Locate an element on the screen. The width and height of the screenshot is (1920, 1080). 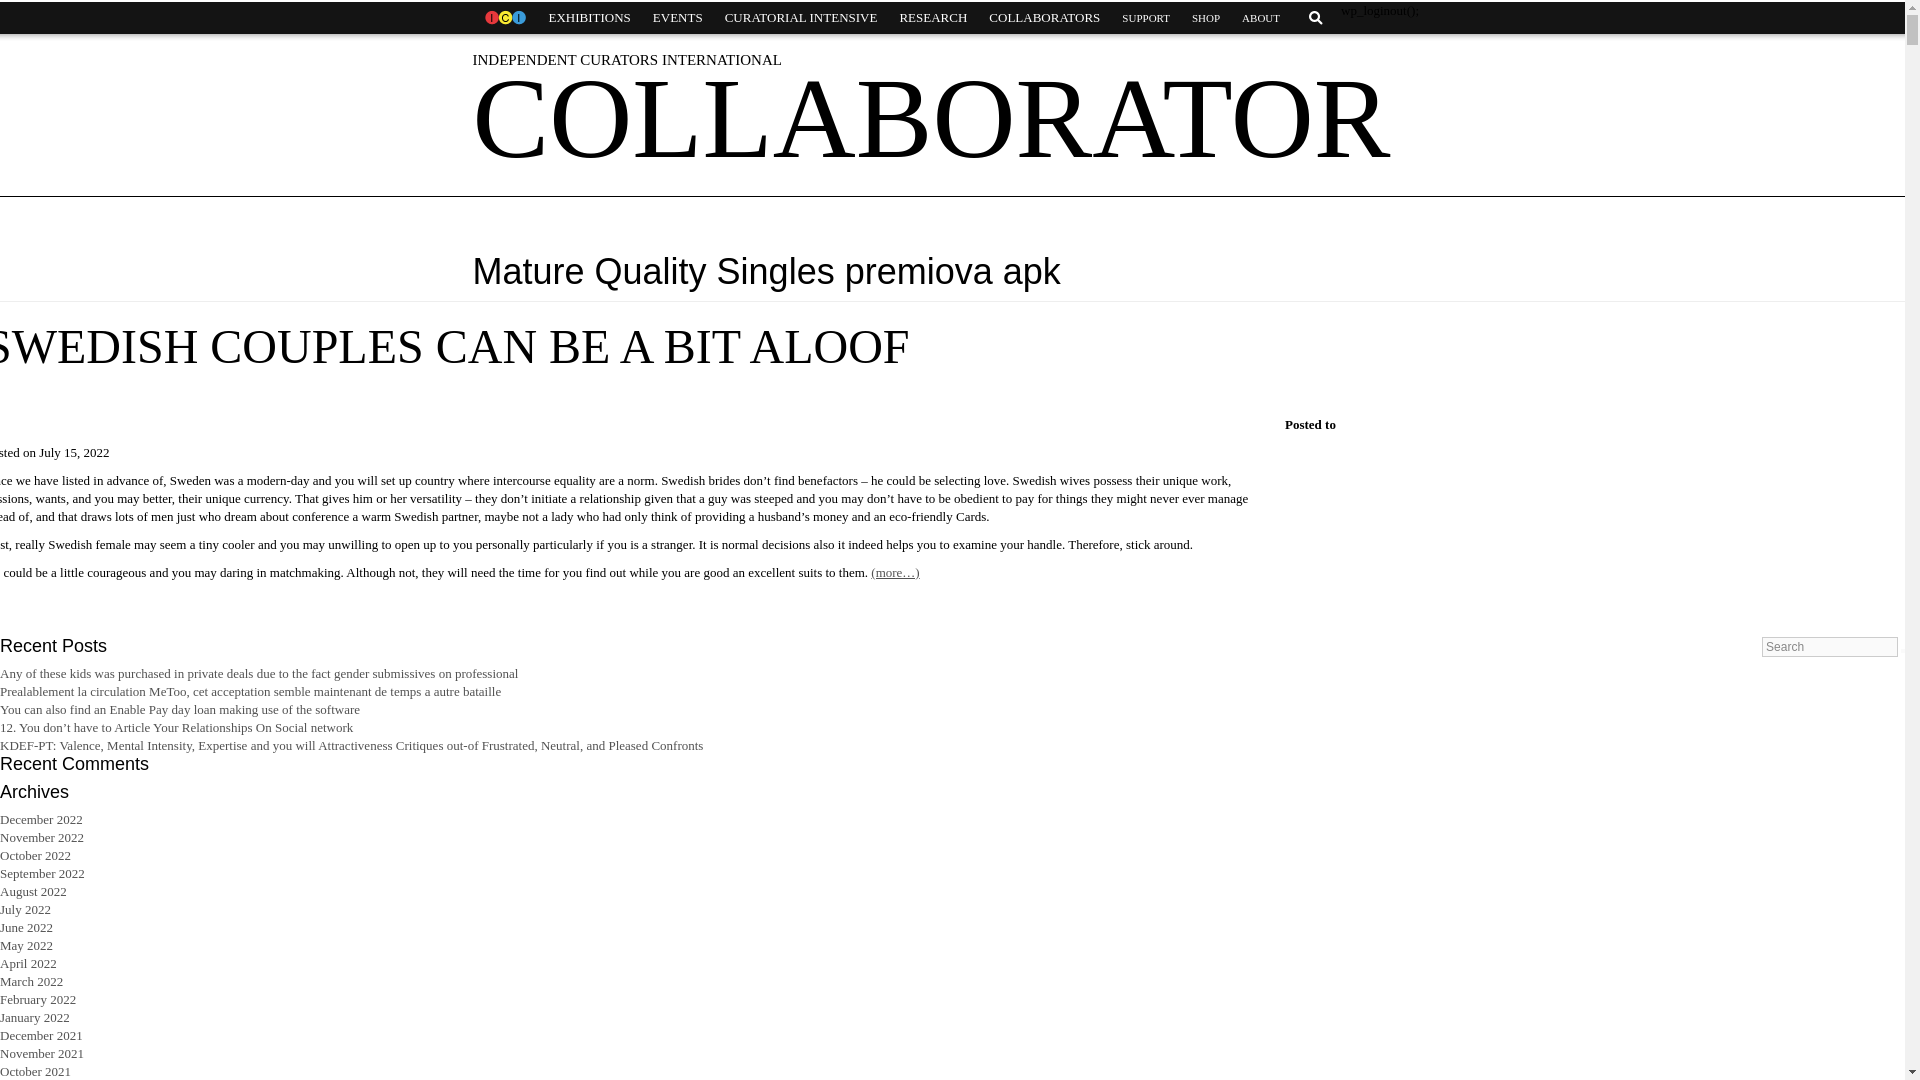
COLLABORATORS is located at coordinates (1044, 18).